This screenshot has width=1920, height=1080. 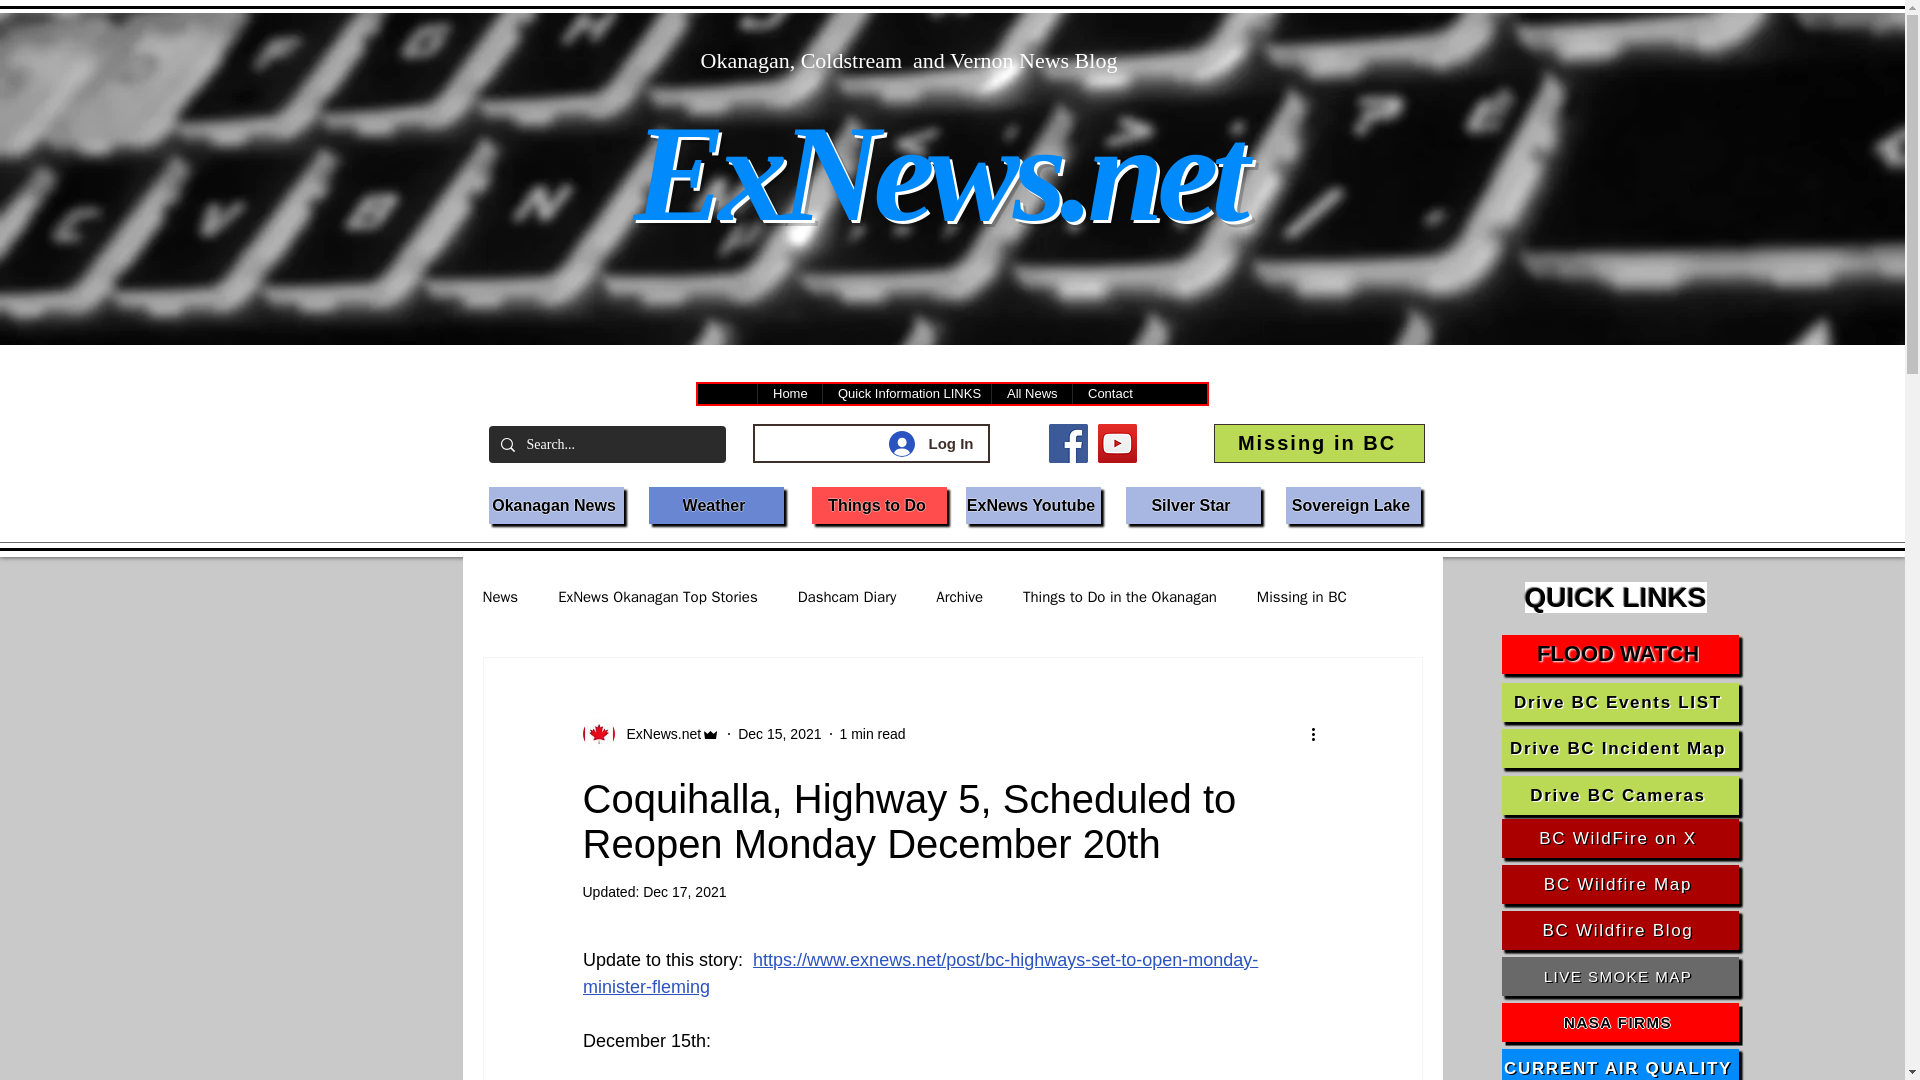 I want to click on Weather, so click(x=716, y=505).